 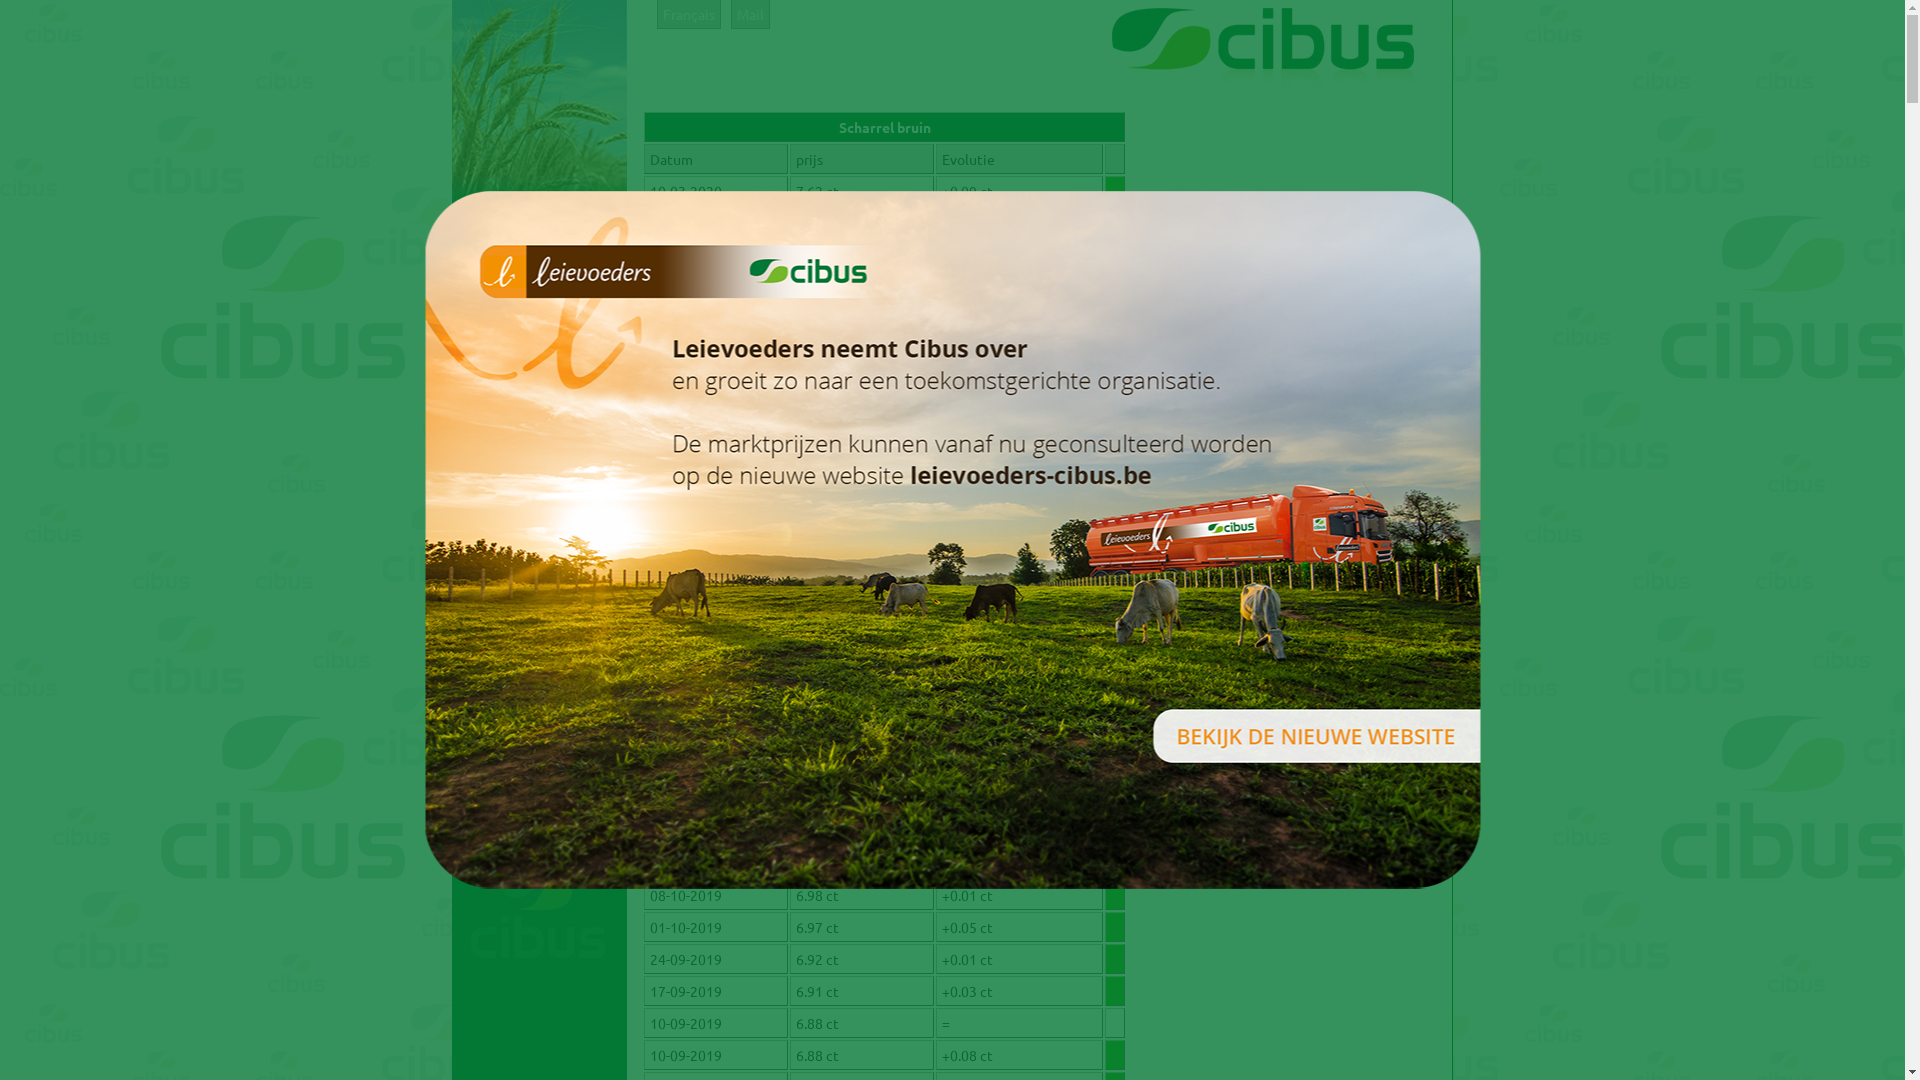 I want to click on Mail, so click(x=750, y=14).